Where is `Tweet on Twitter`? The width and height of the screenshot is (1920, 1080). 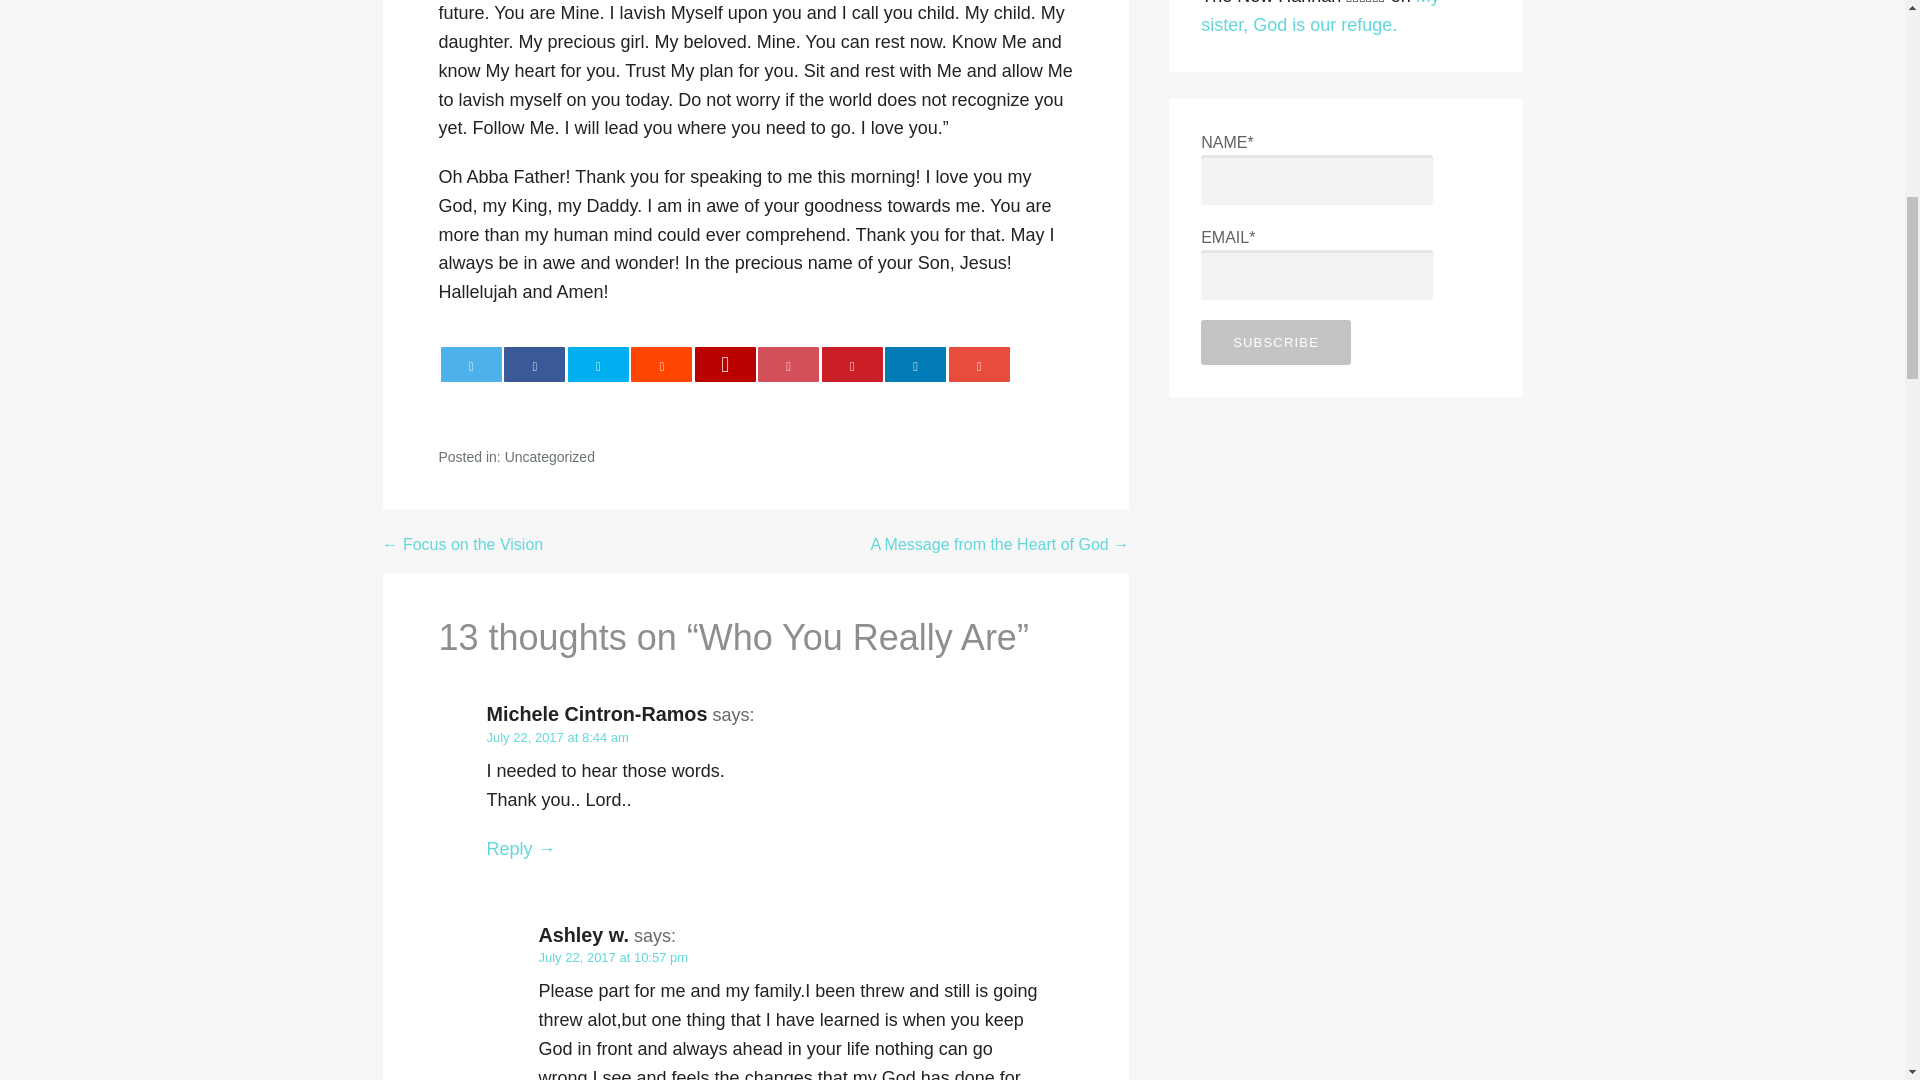
Tweet on Twitter is located at coordinates (471, 364).